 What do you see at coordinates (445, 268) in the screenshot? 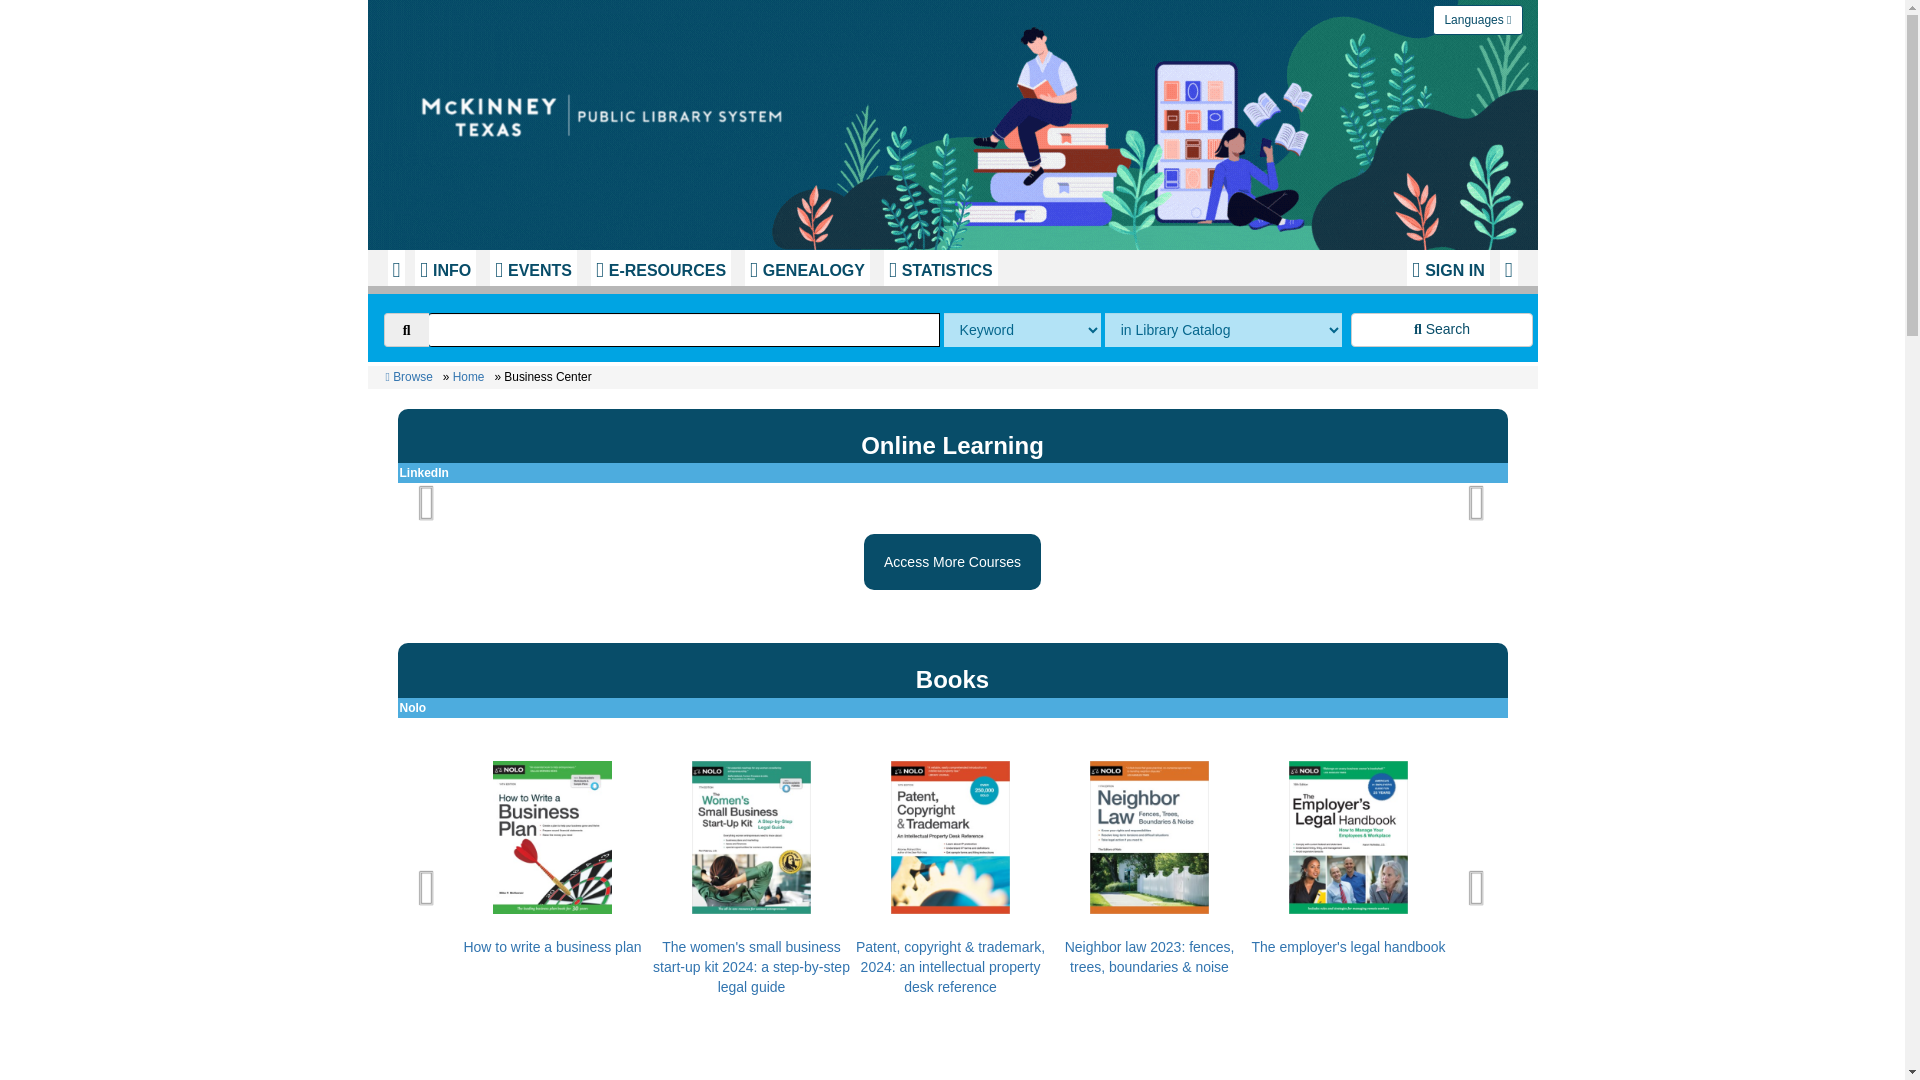
I see `INFO` at bounding box center [445, 268].